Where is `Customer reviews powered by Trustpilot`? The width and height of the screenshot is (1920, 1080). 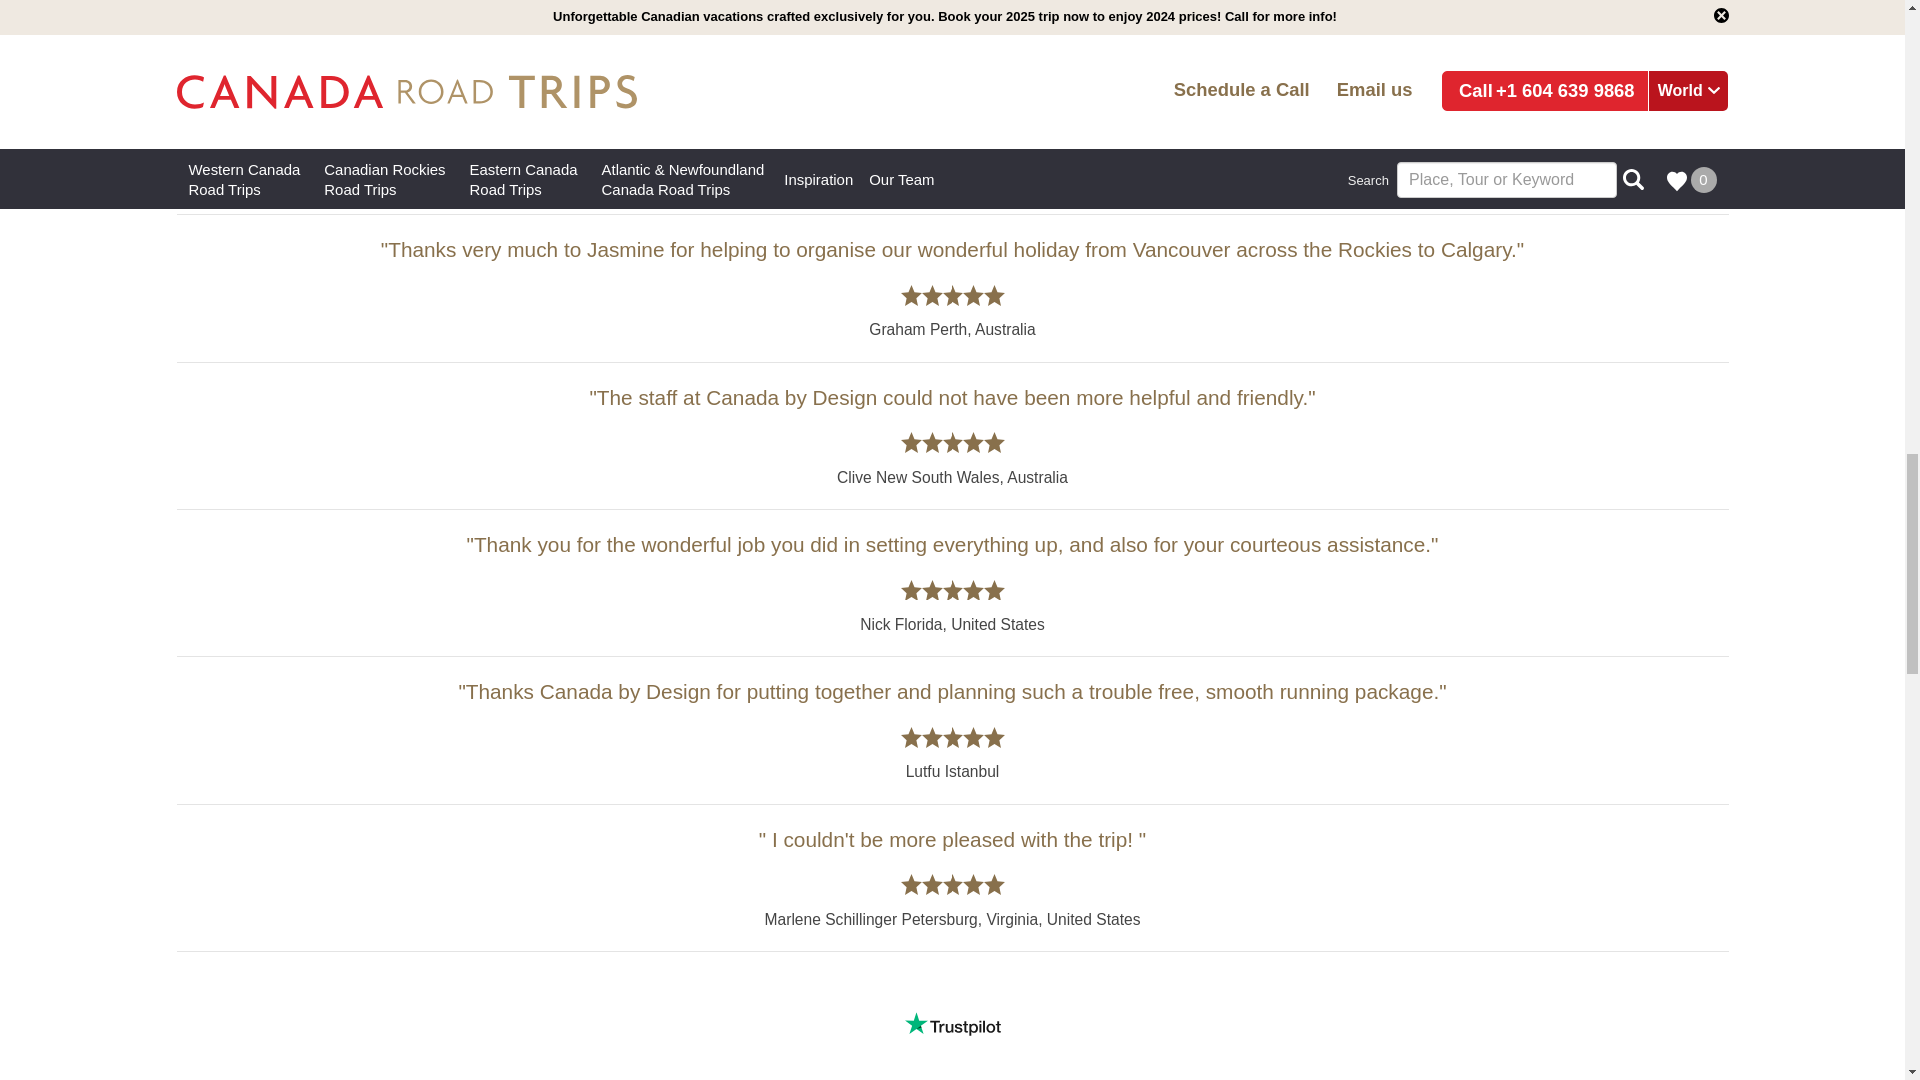 Customer reviews powered by Trustpilot is located at coordinates (953, 1023).